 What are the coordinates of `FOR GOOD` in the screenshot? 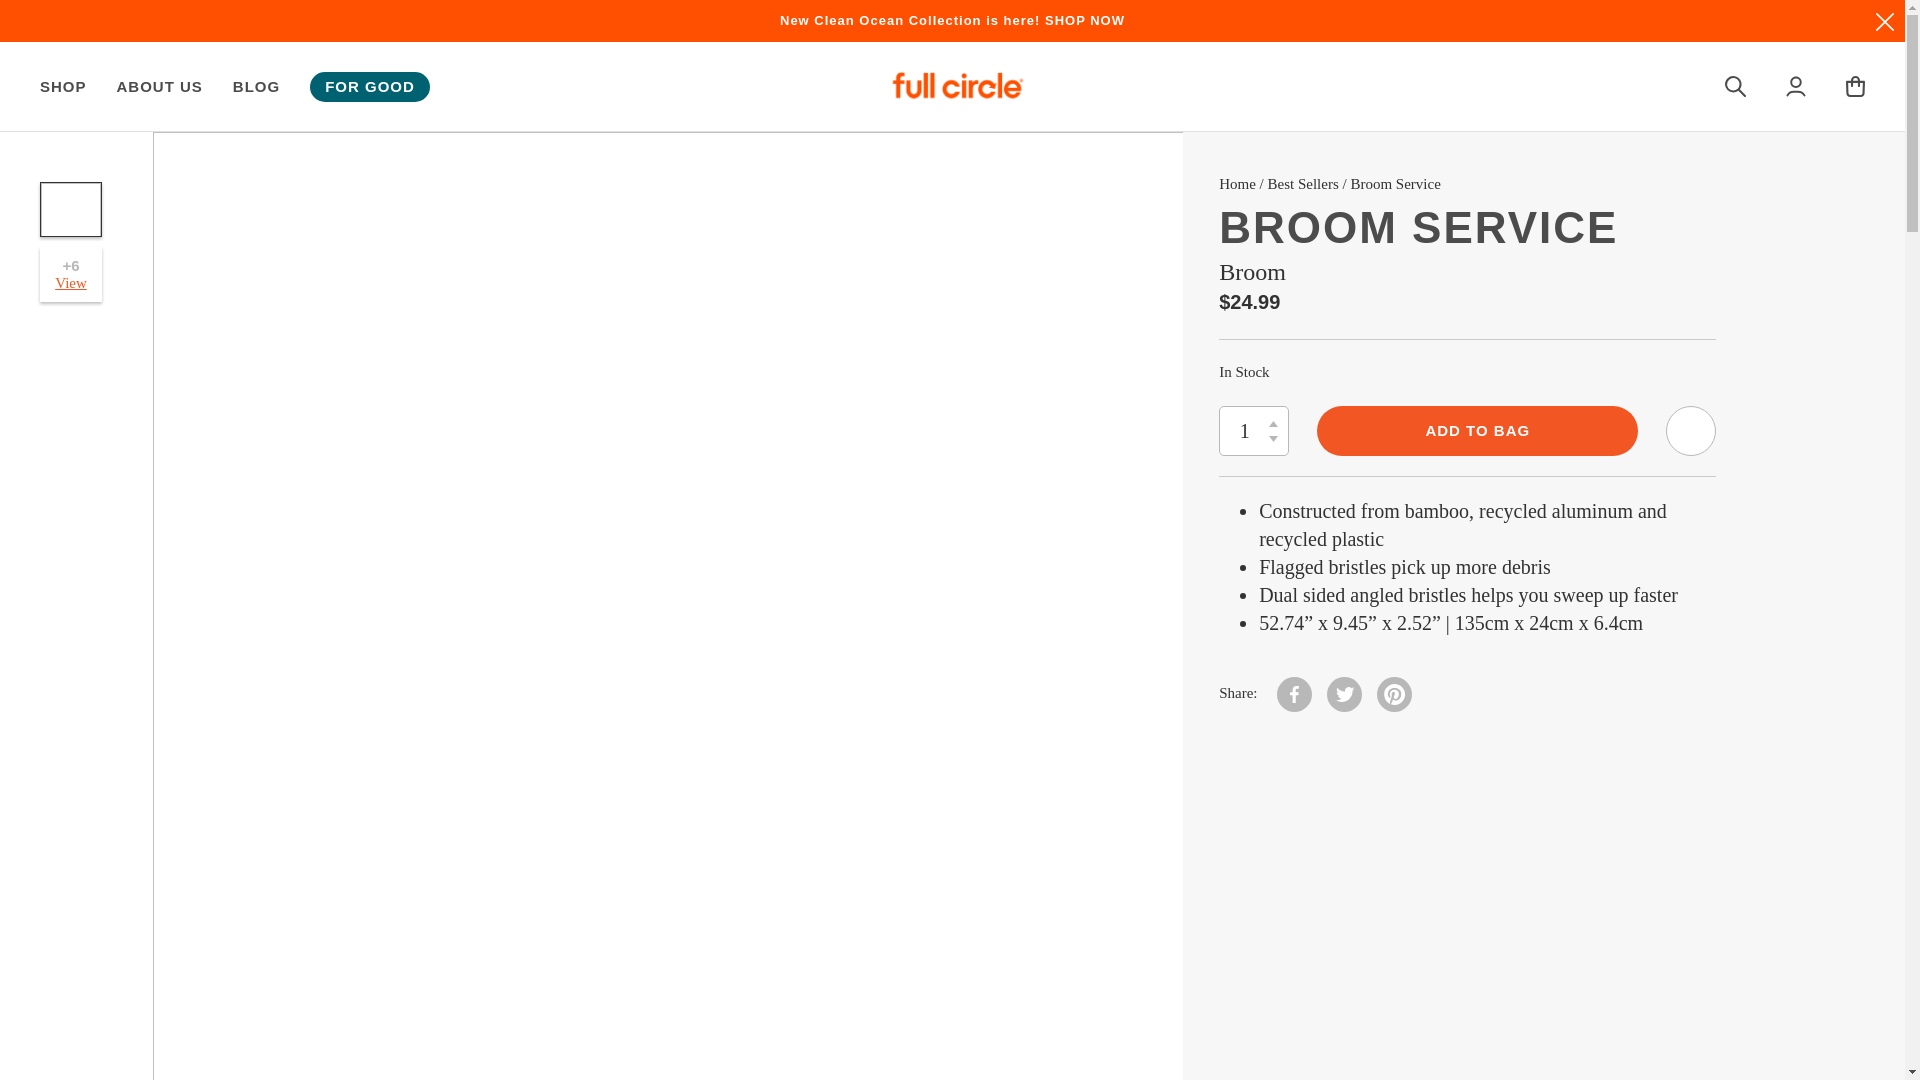 It's located at (370, 86).